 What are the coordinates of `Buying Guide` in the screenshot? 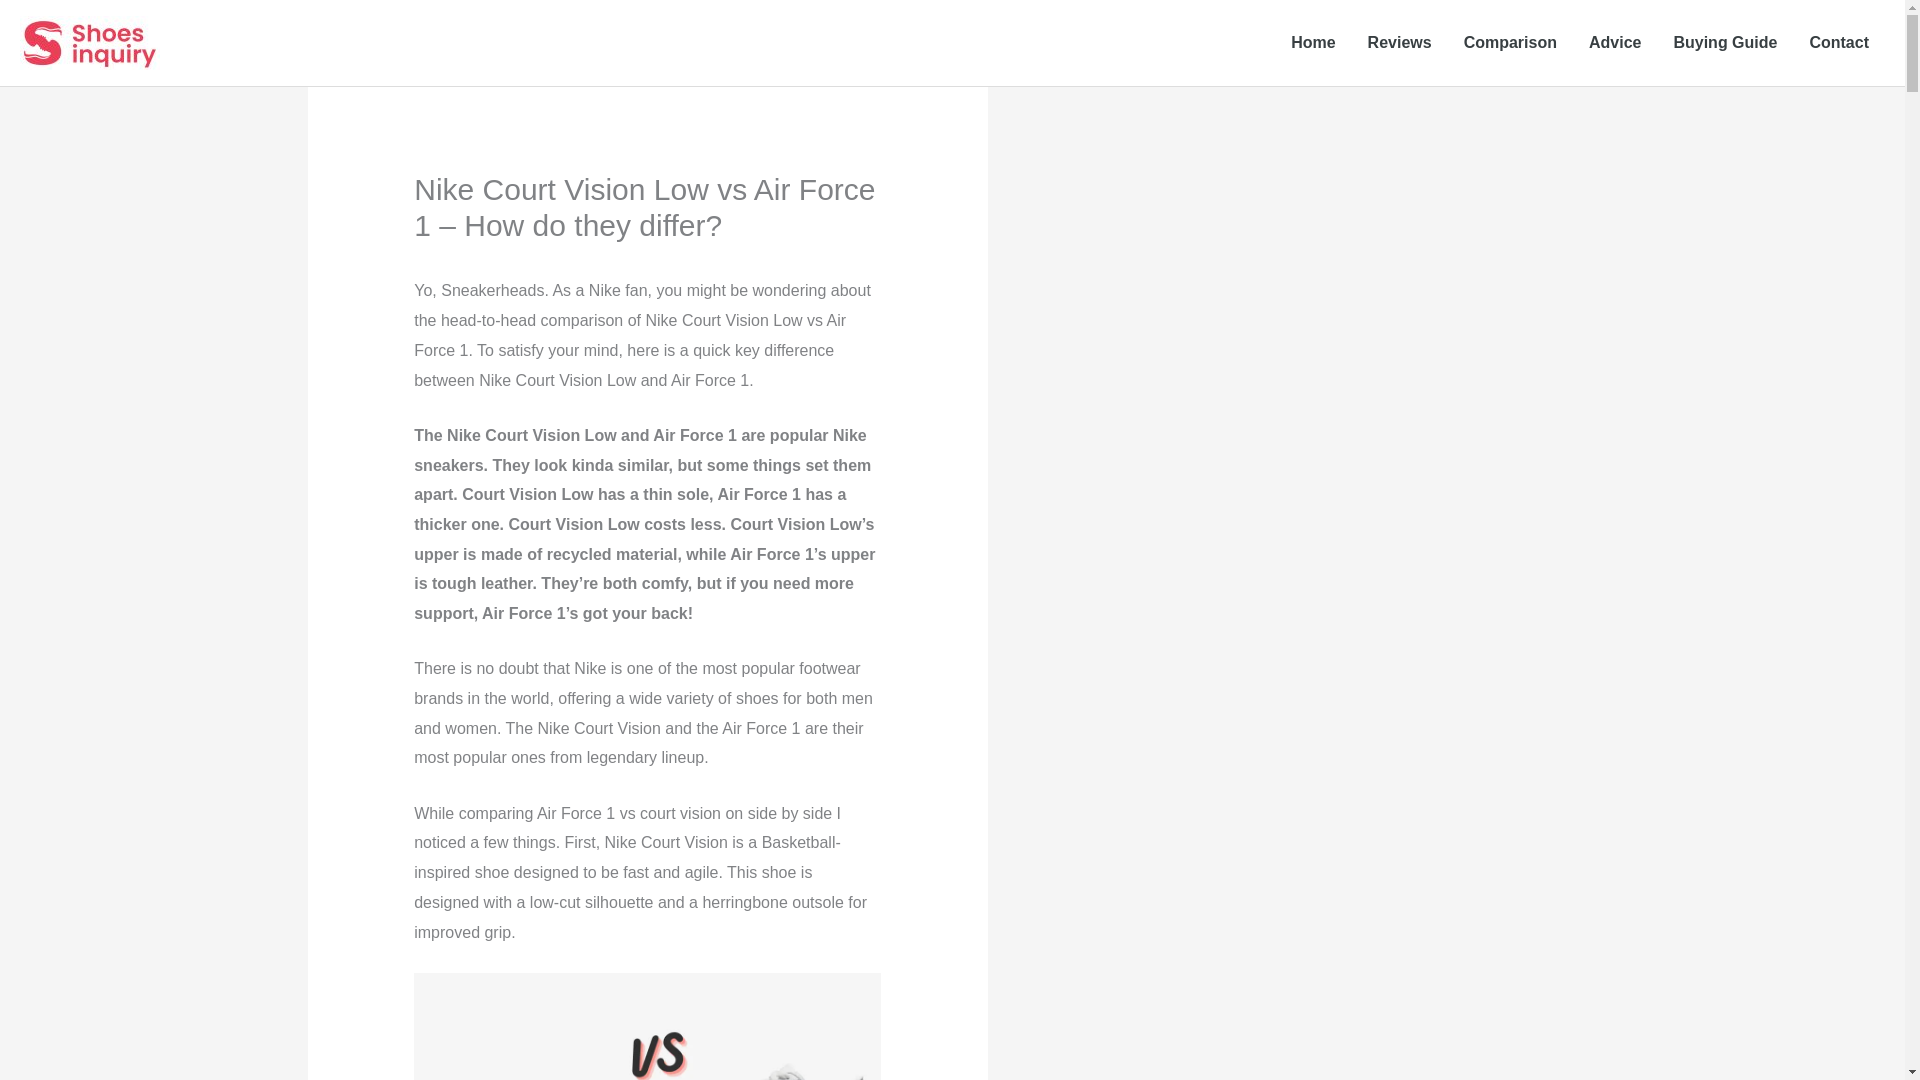 It's located at (1724, 42).